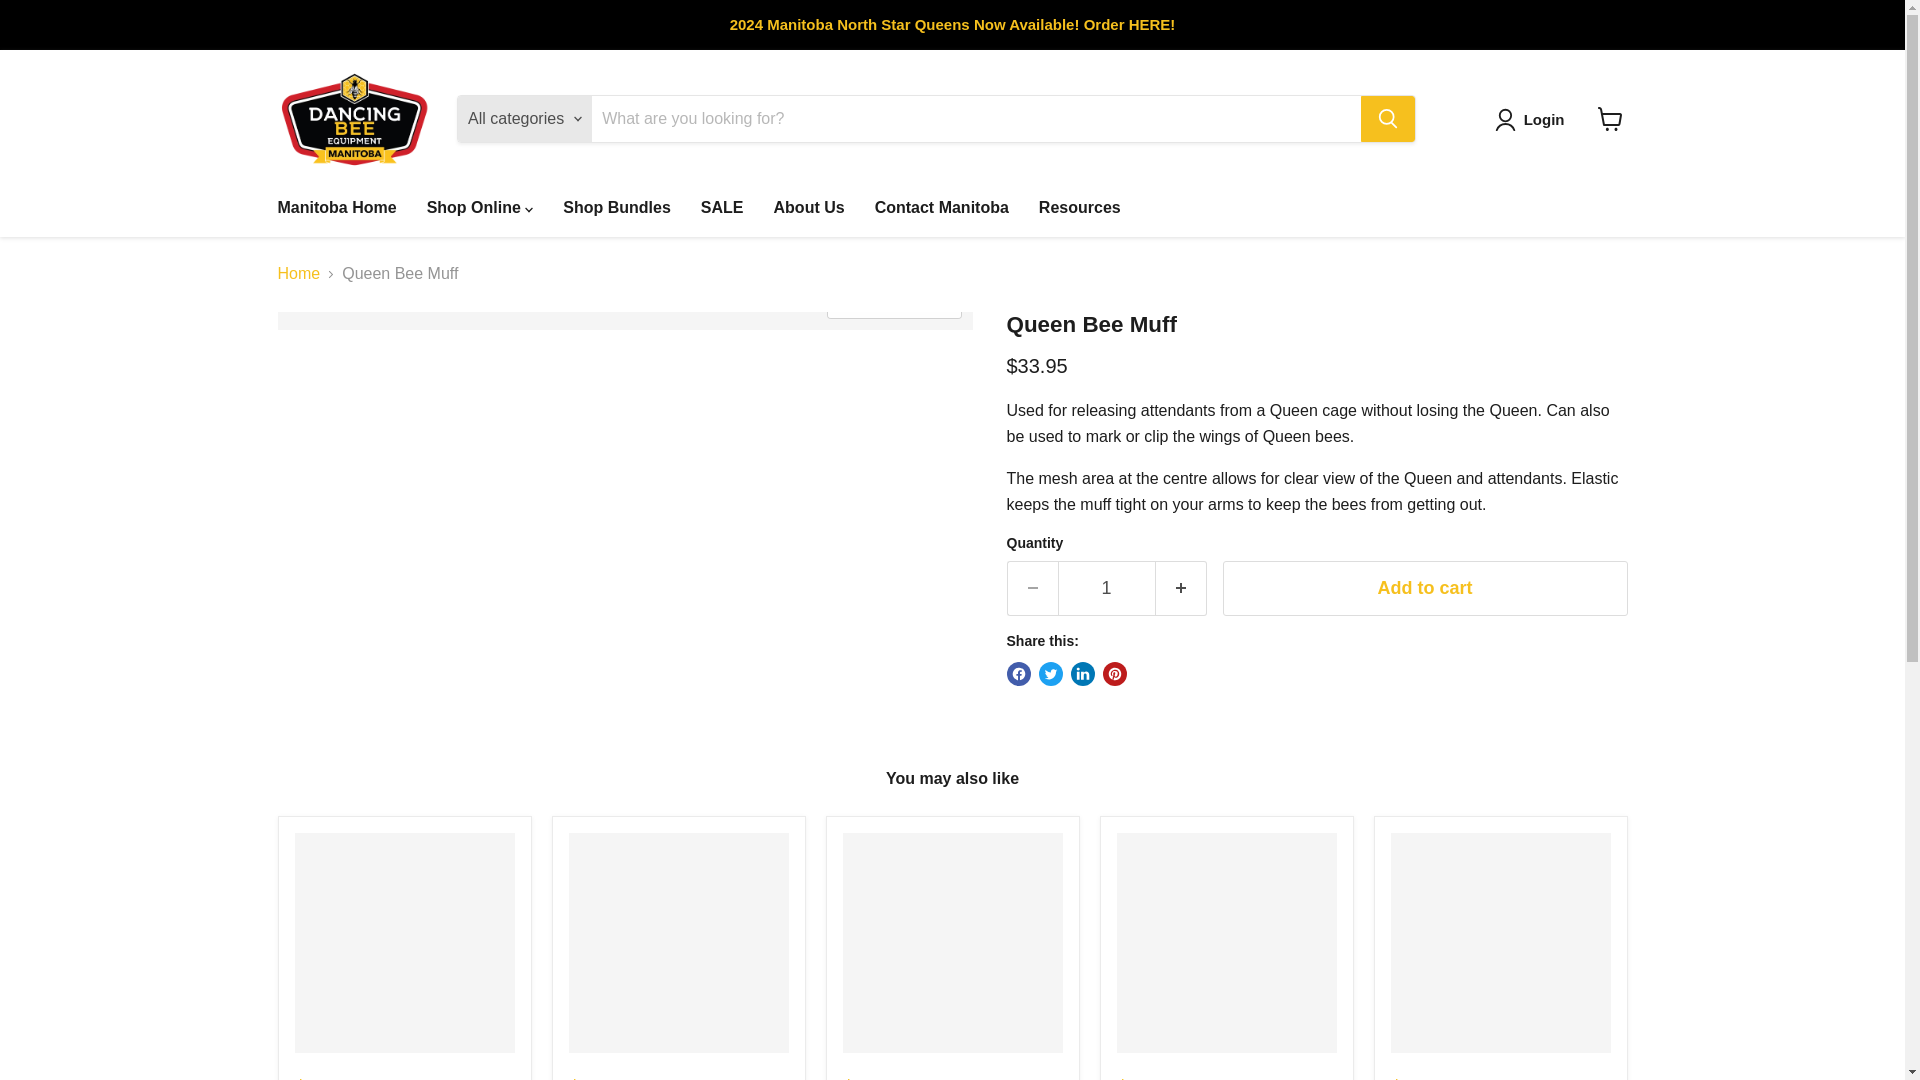 The image size is (1920, 1080). Describe the element at coordinates (336, 207) in the screenshot. I see `Manitoba Home` at that location.